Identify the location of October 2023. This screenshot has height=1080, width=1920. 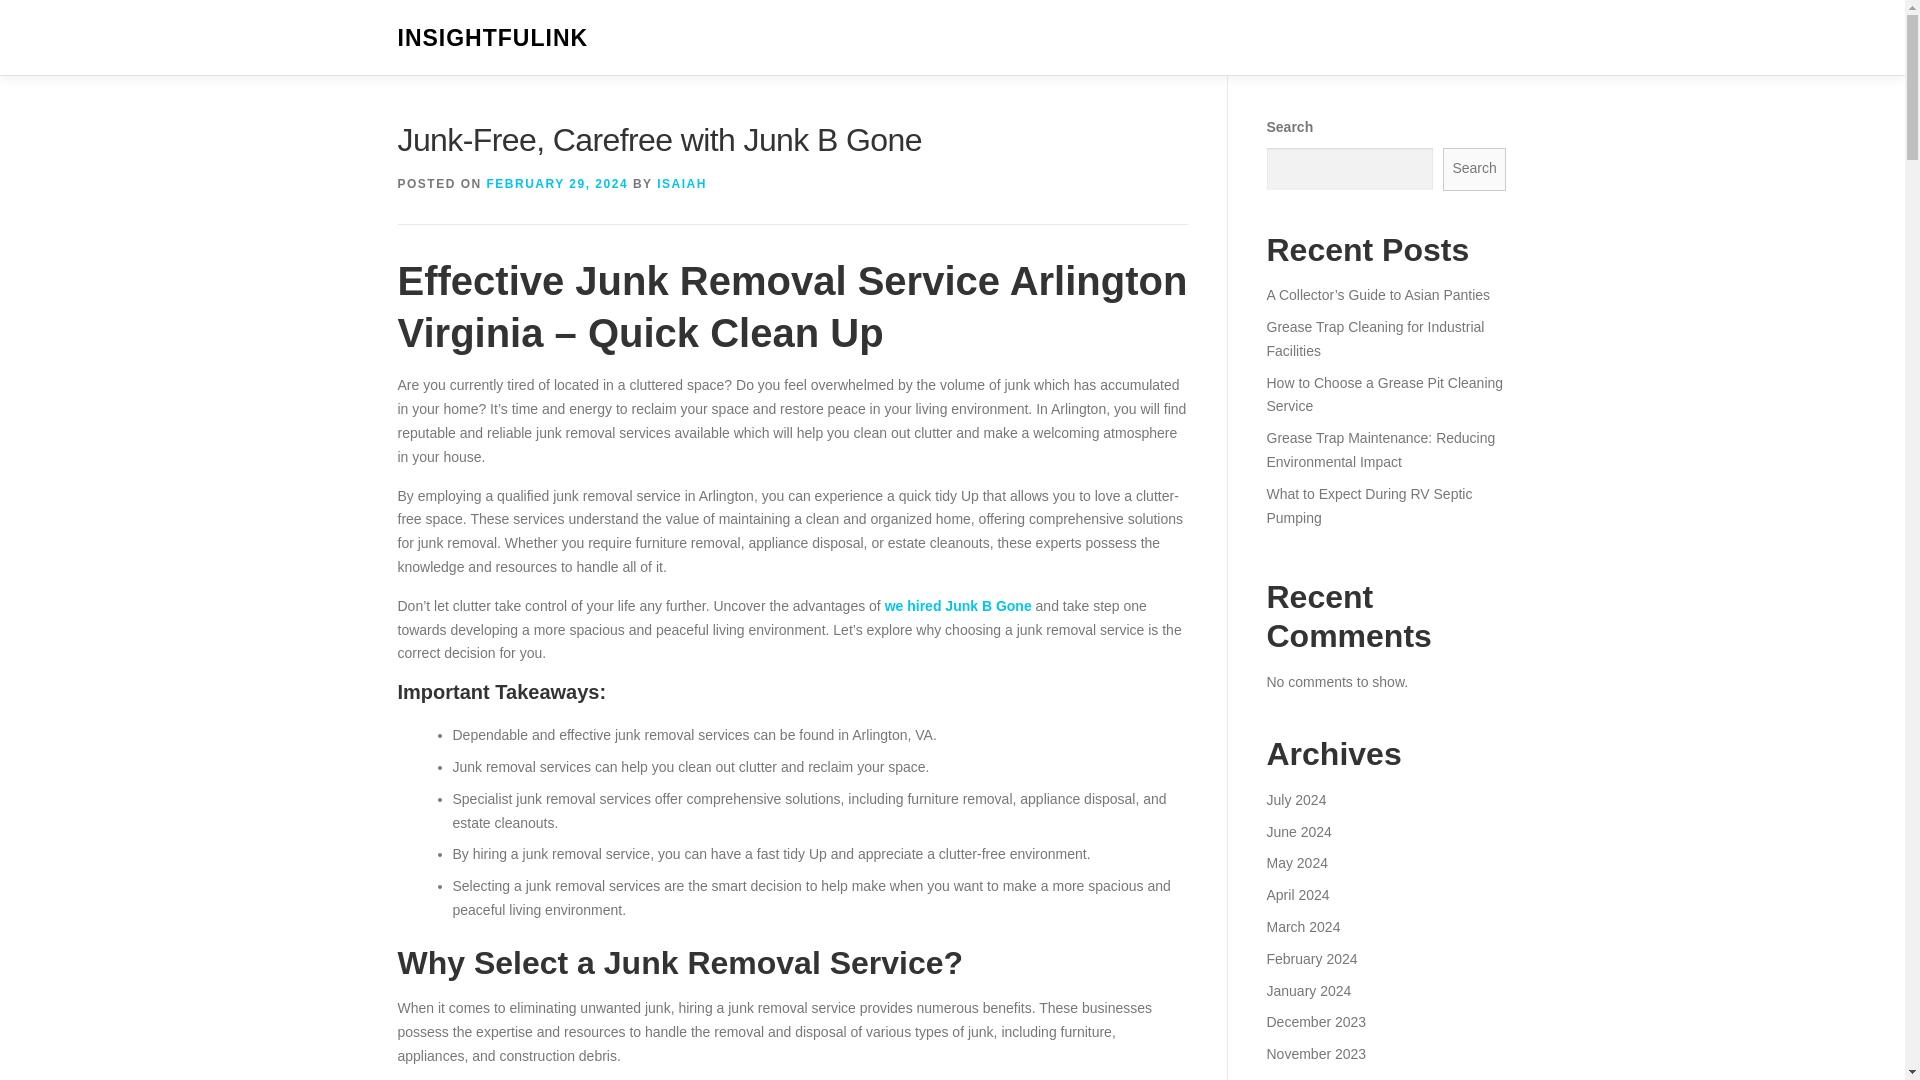
(1308, 1078).